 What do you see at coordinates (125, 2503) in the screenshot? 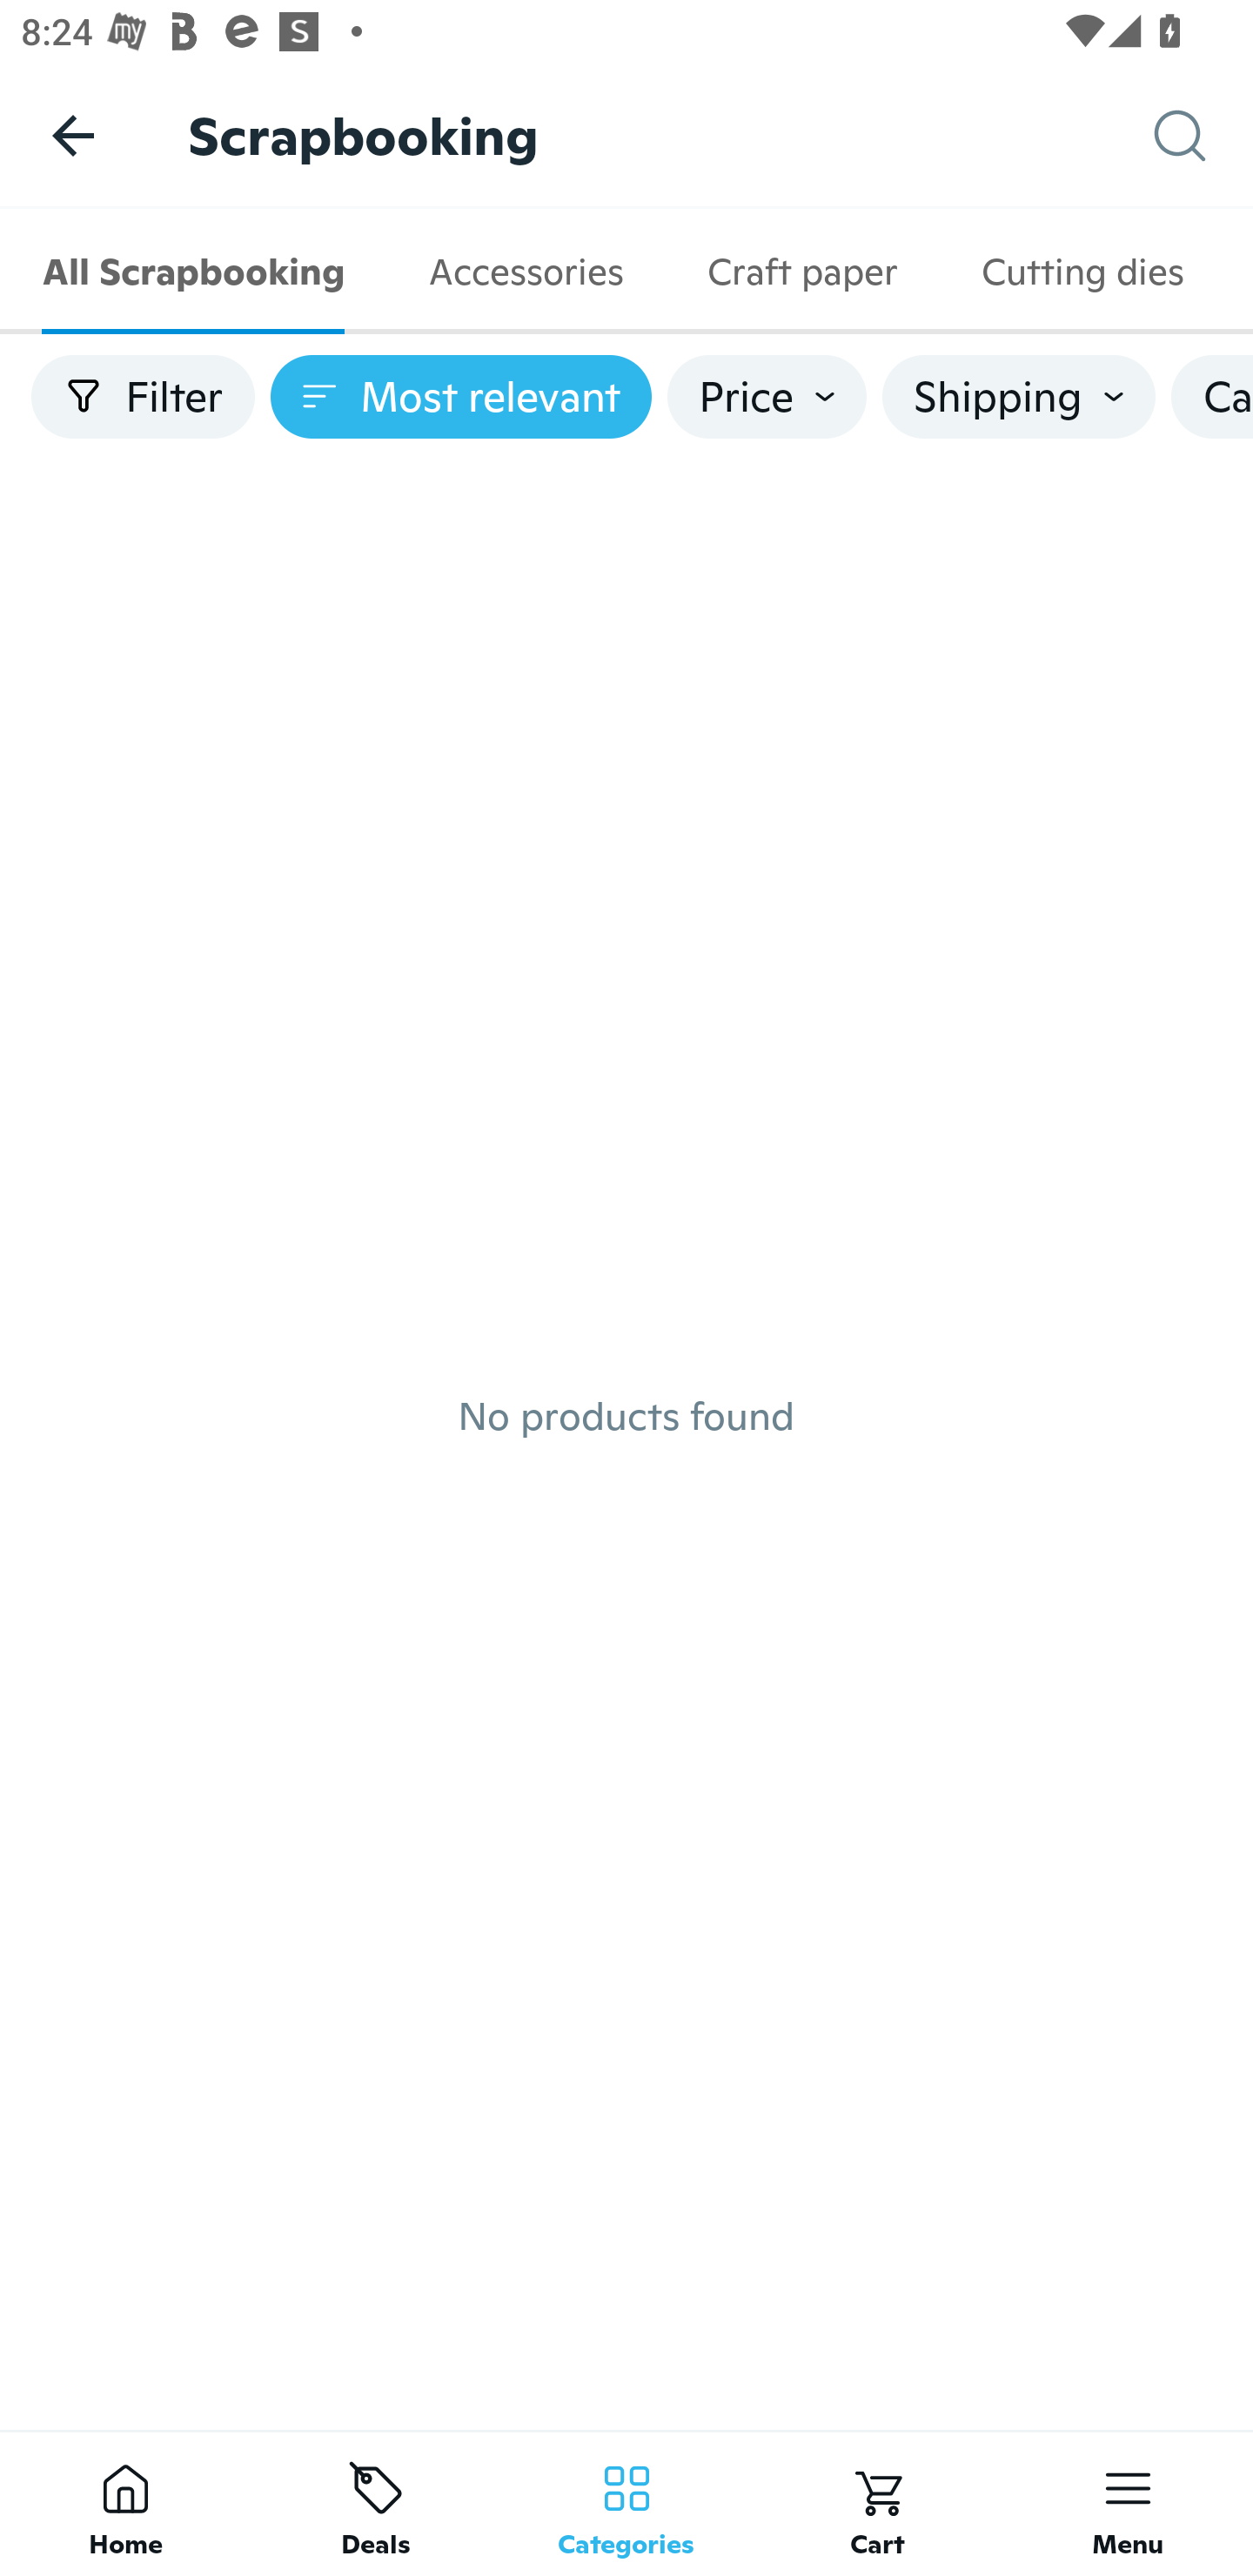
I see `Home` at bounding box center [125, 2503].